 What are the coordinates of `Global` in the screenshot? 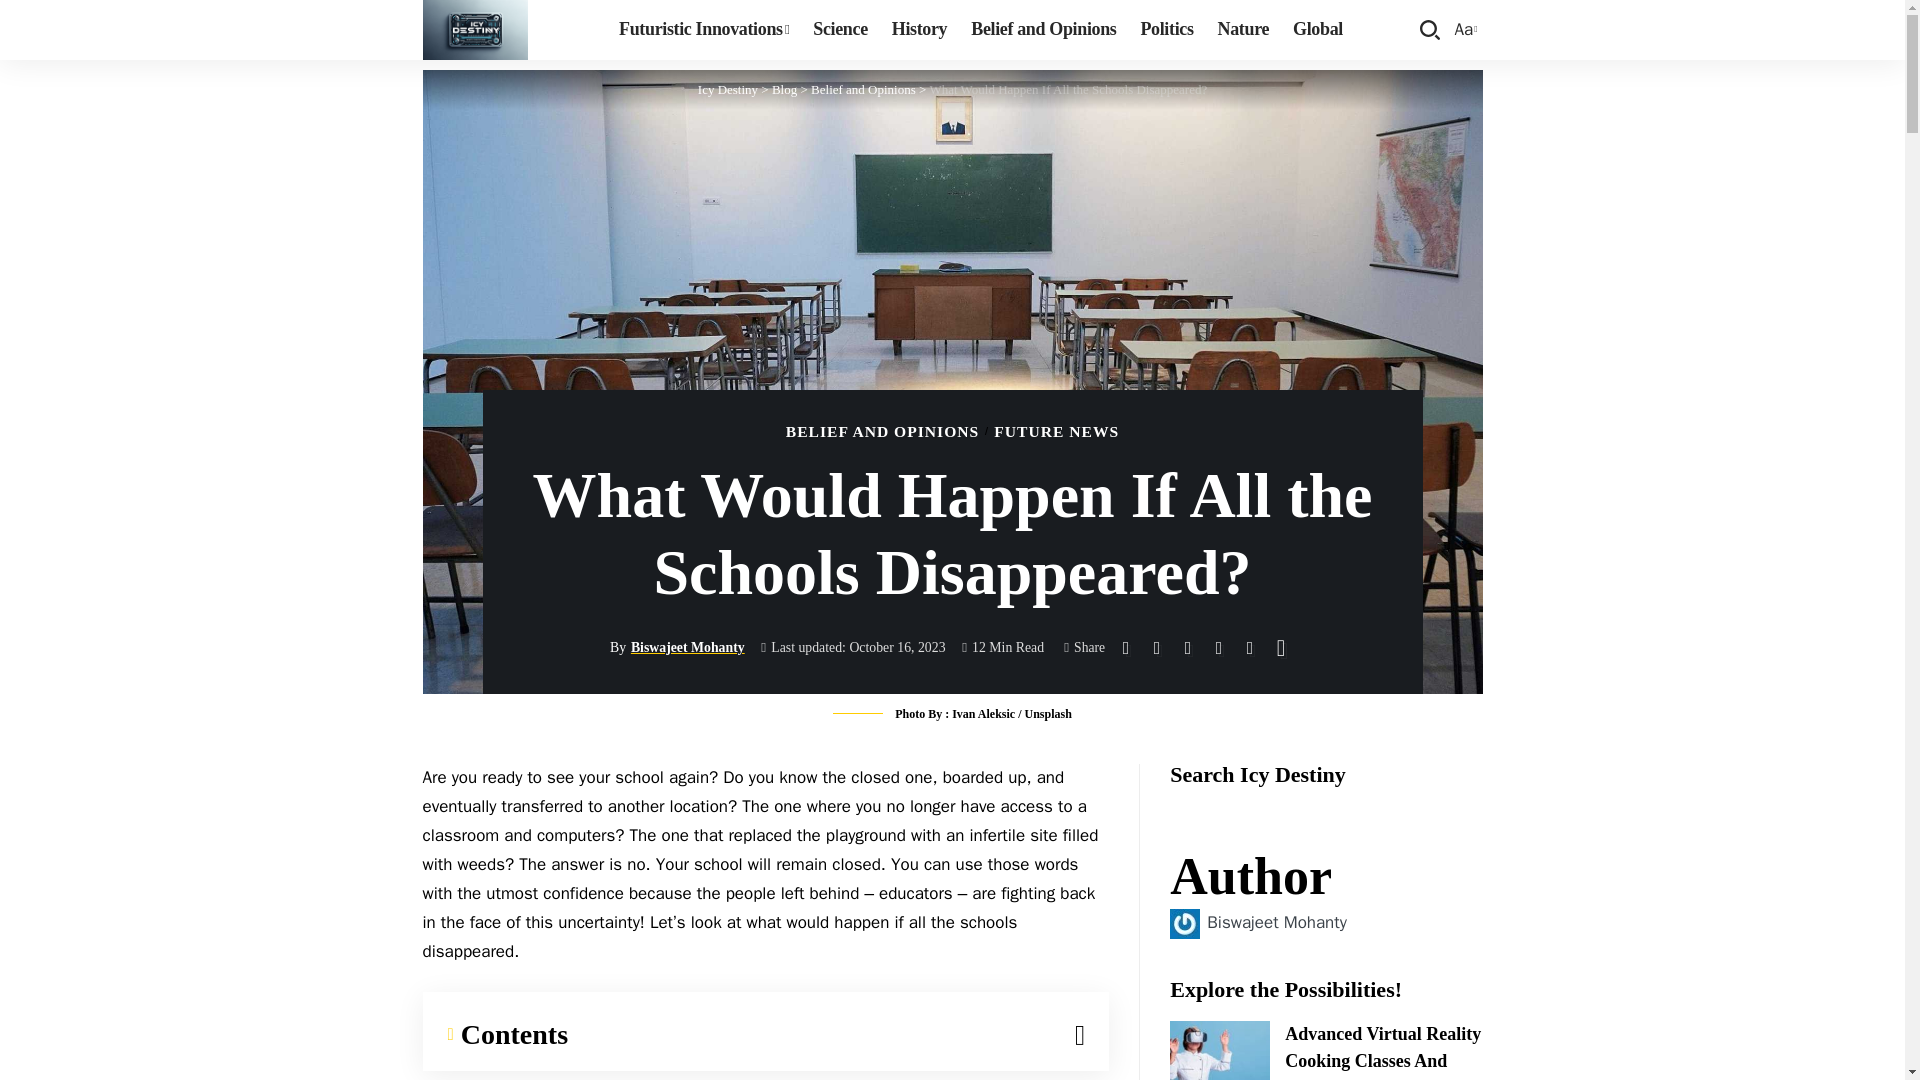 It's located at (1464, 30).